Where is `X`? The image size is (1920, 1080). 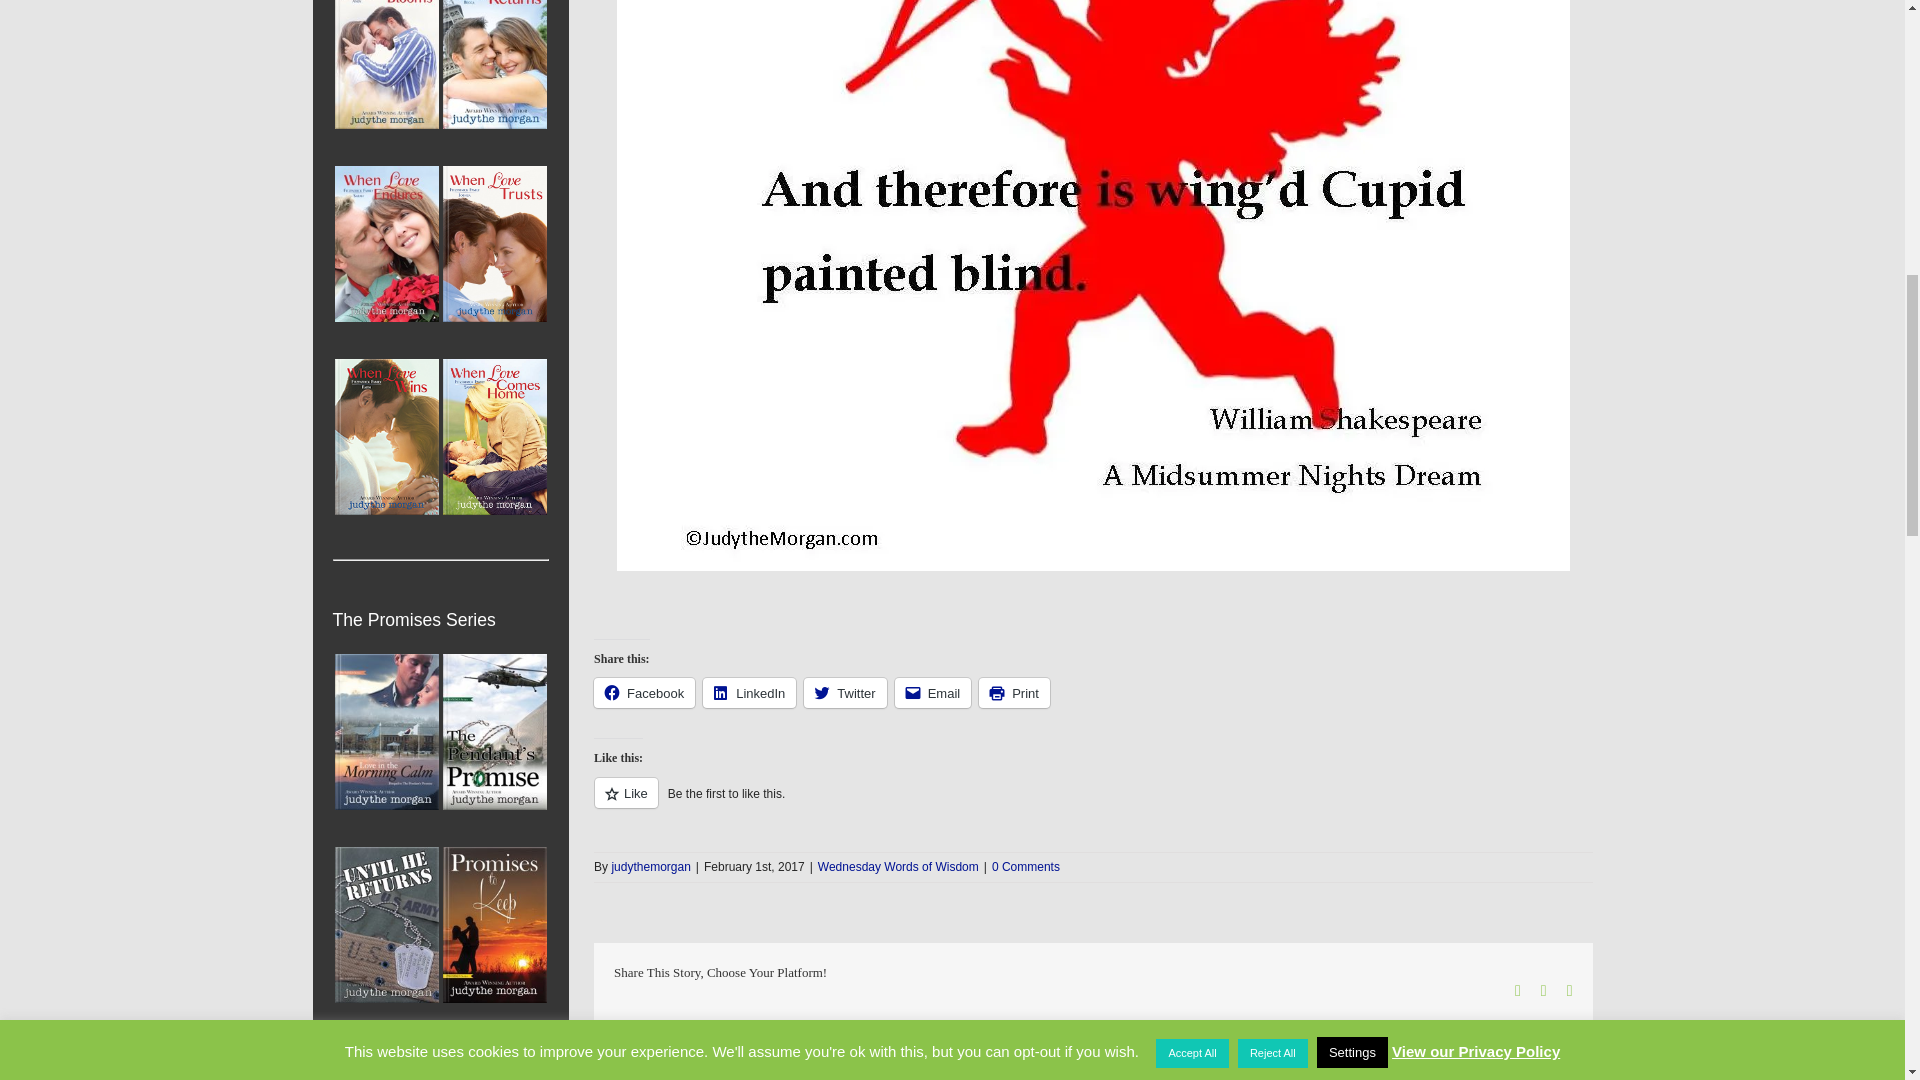
X is located at coordinates (1544, 990).